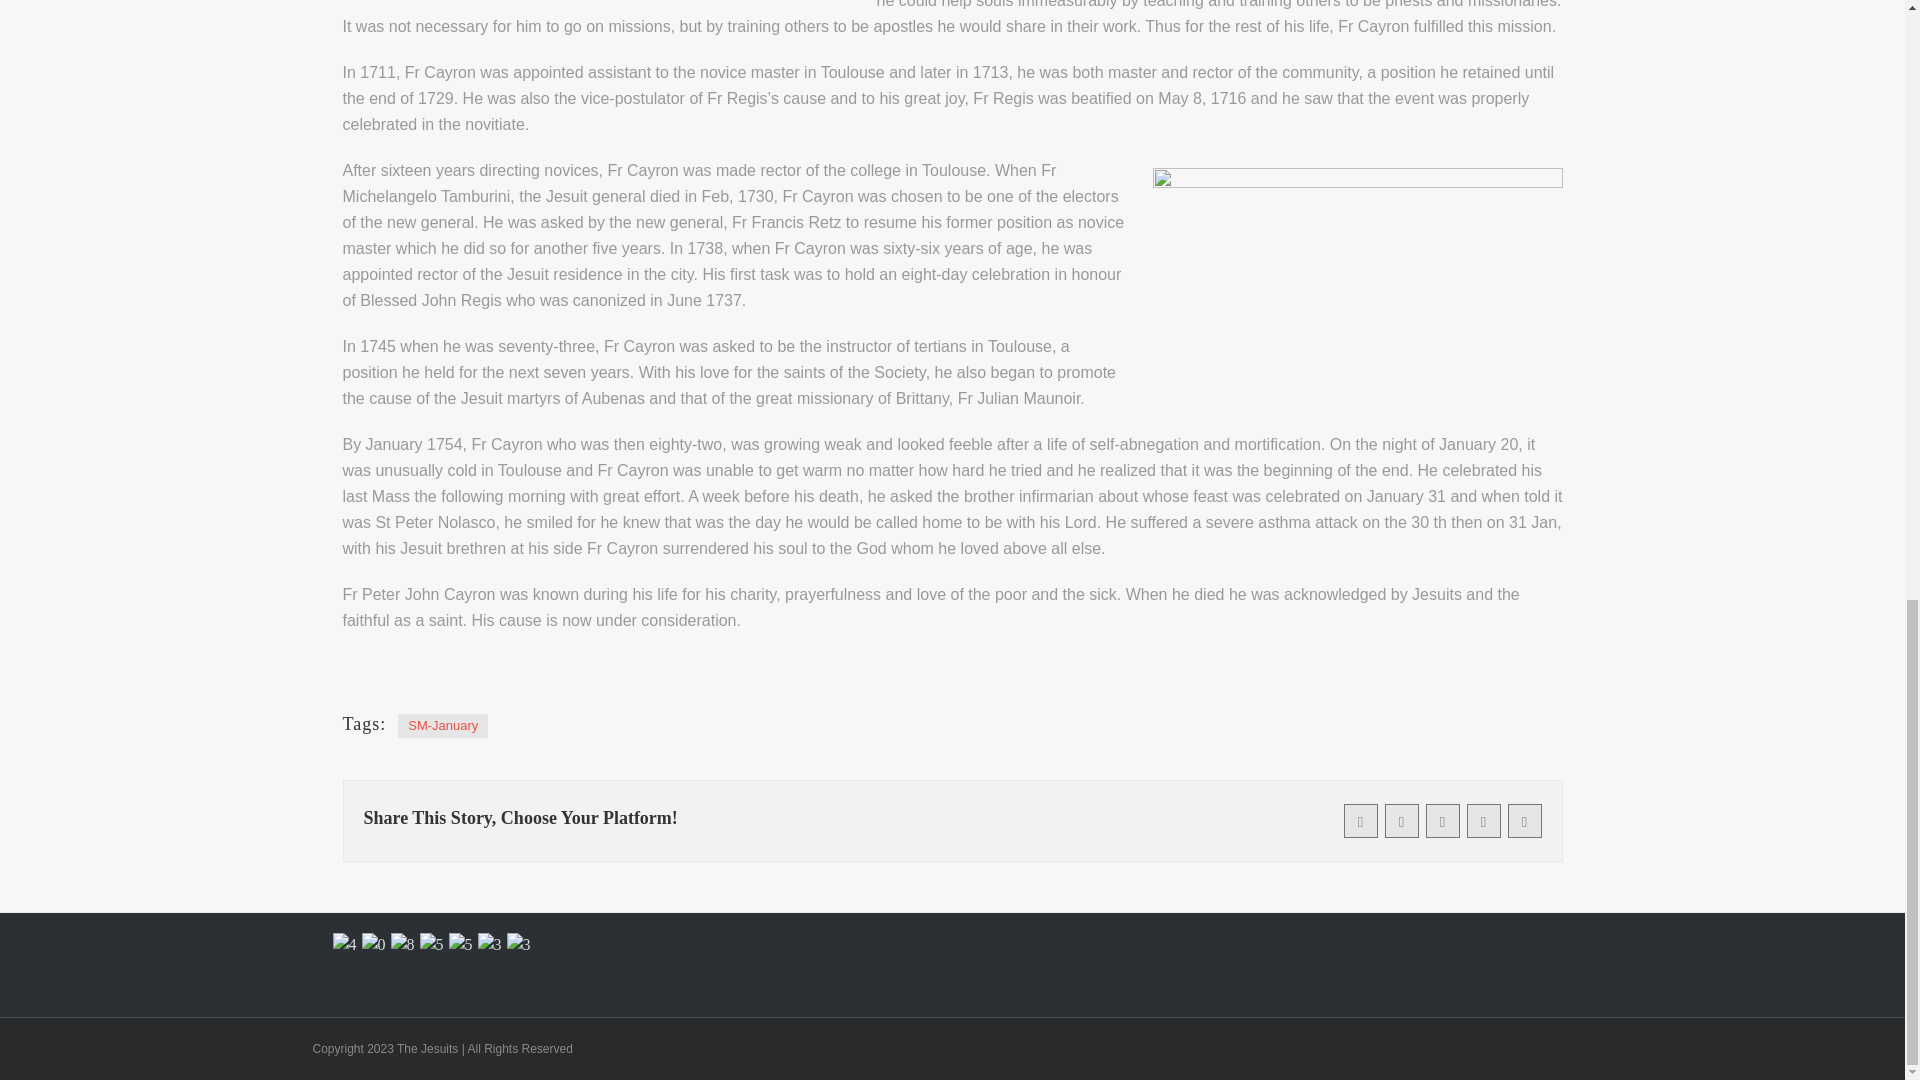 The width and height of the screenshot is (1920, 1080). What do you see at coordinates (442, 725) in the screenshot?
I see `SM-January` at bounding box center [442, 725].